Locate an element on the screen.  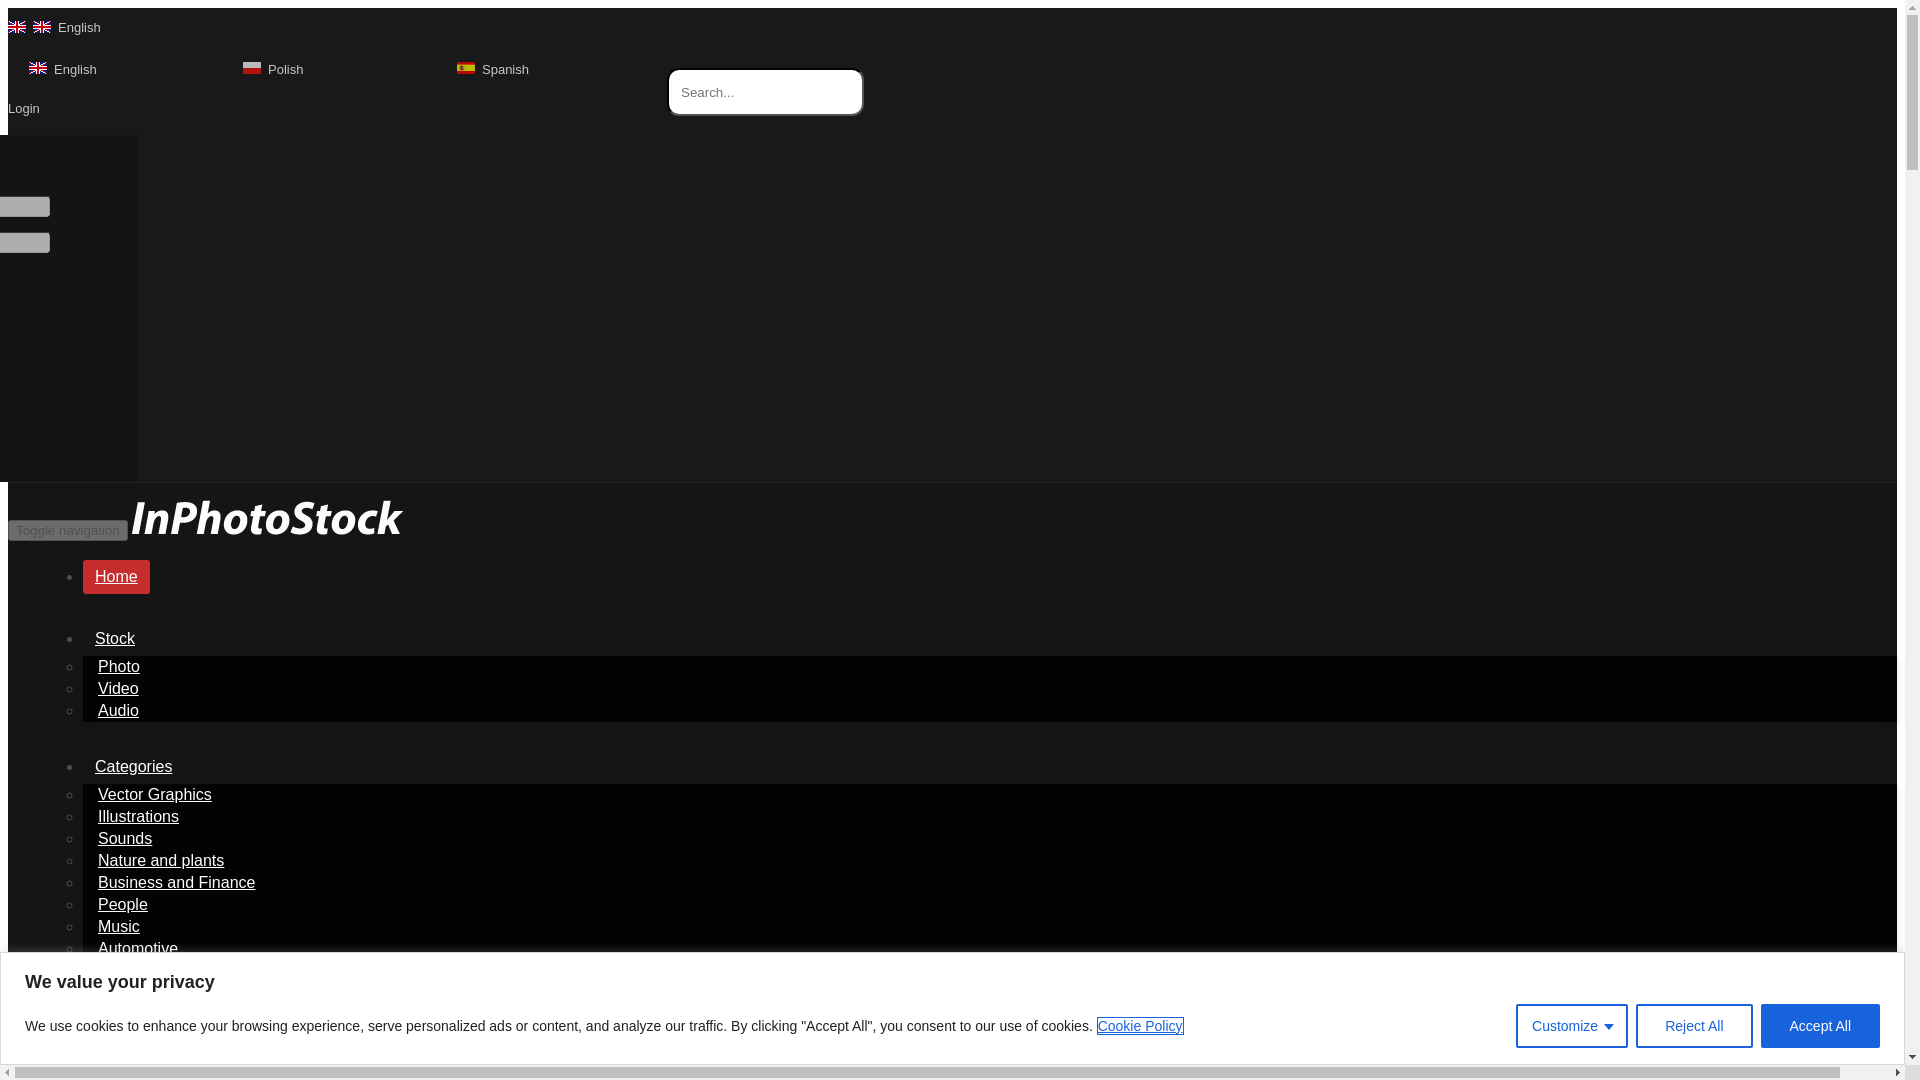
Business and Finance is located at coordinates (176, 882).